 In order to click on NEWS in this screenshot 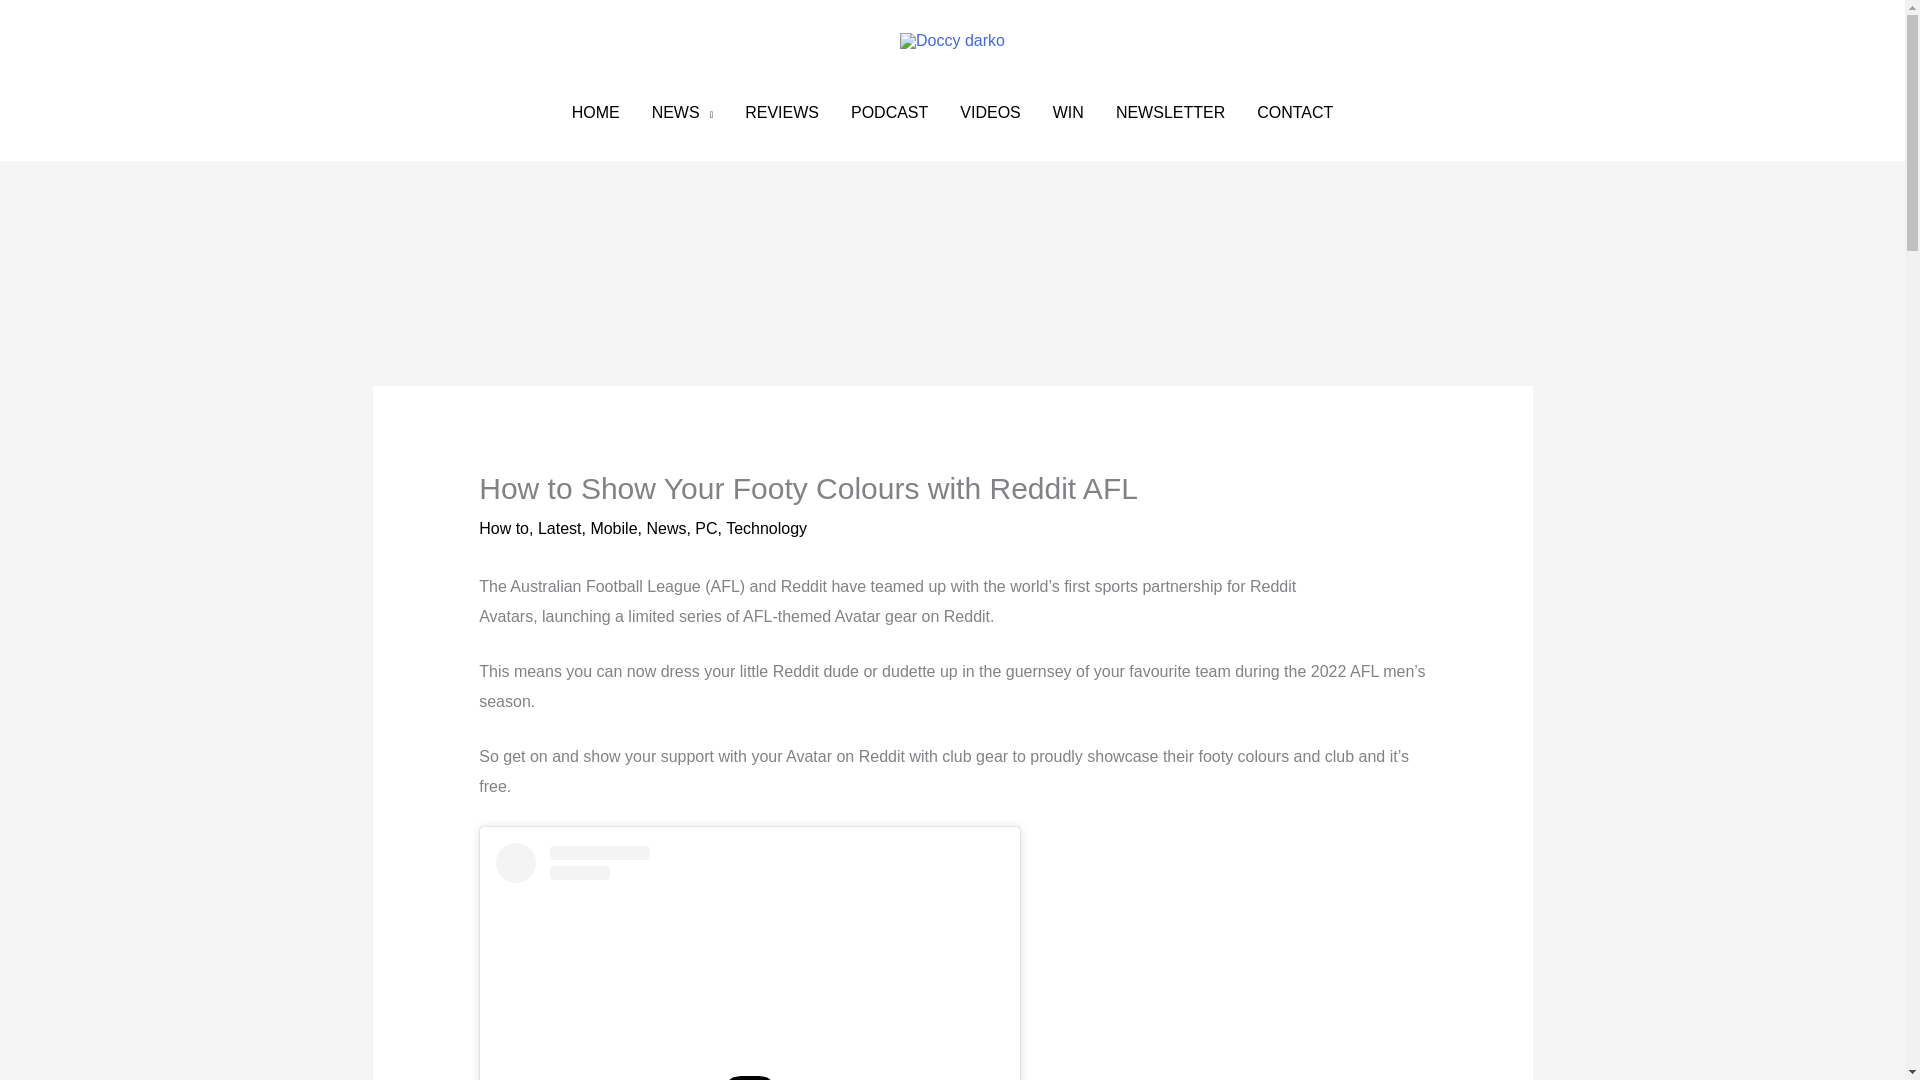, I will do `click(682, 112)`.